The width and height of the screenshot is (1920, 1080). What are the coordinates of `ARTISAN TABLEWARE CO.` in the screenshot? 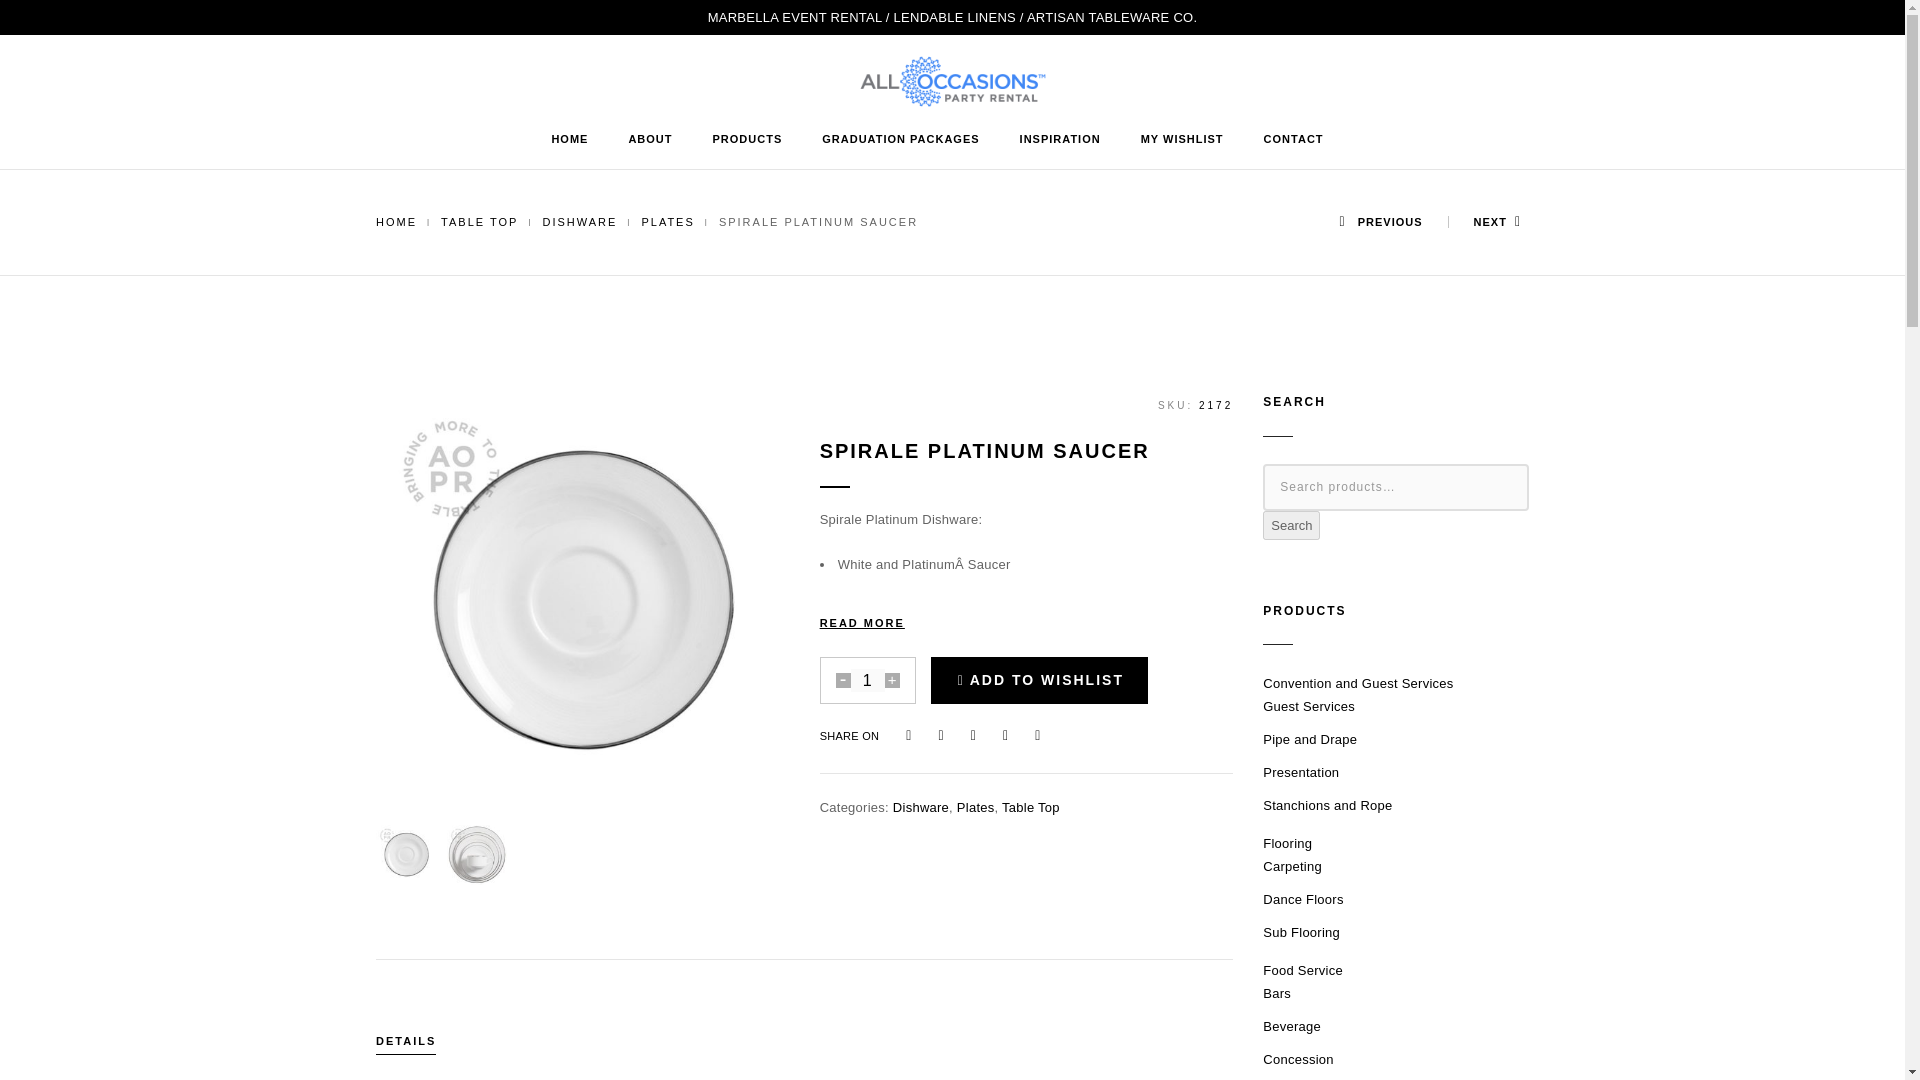 It's located at (1112, 16).